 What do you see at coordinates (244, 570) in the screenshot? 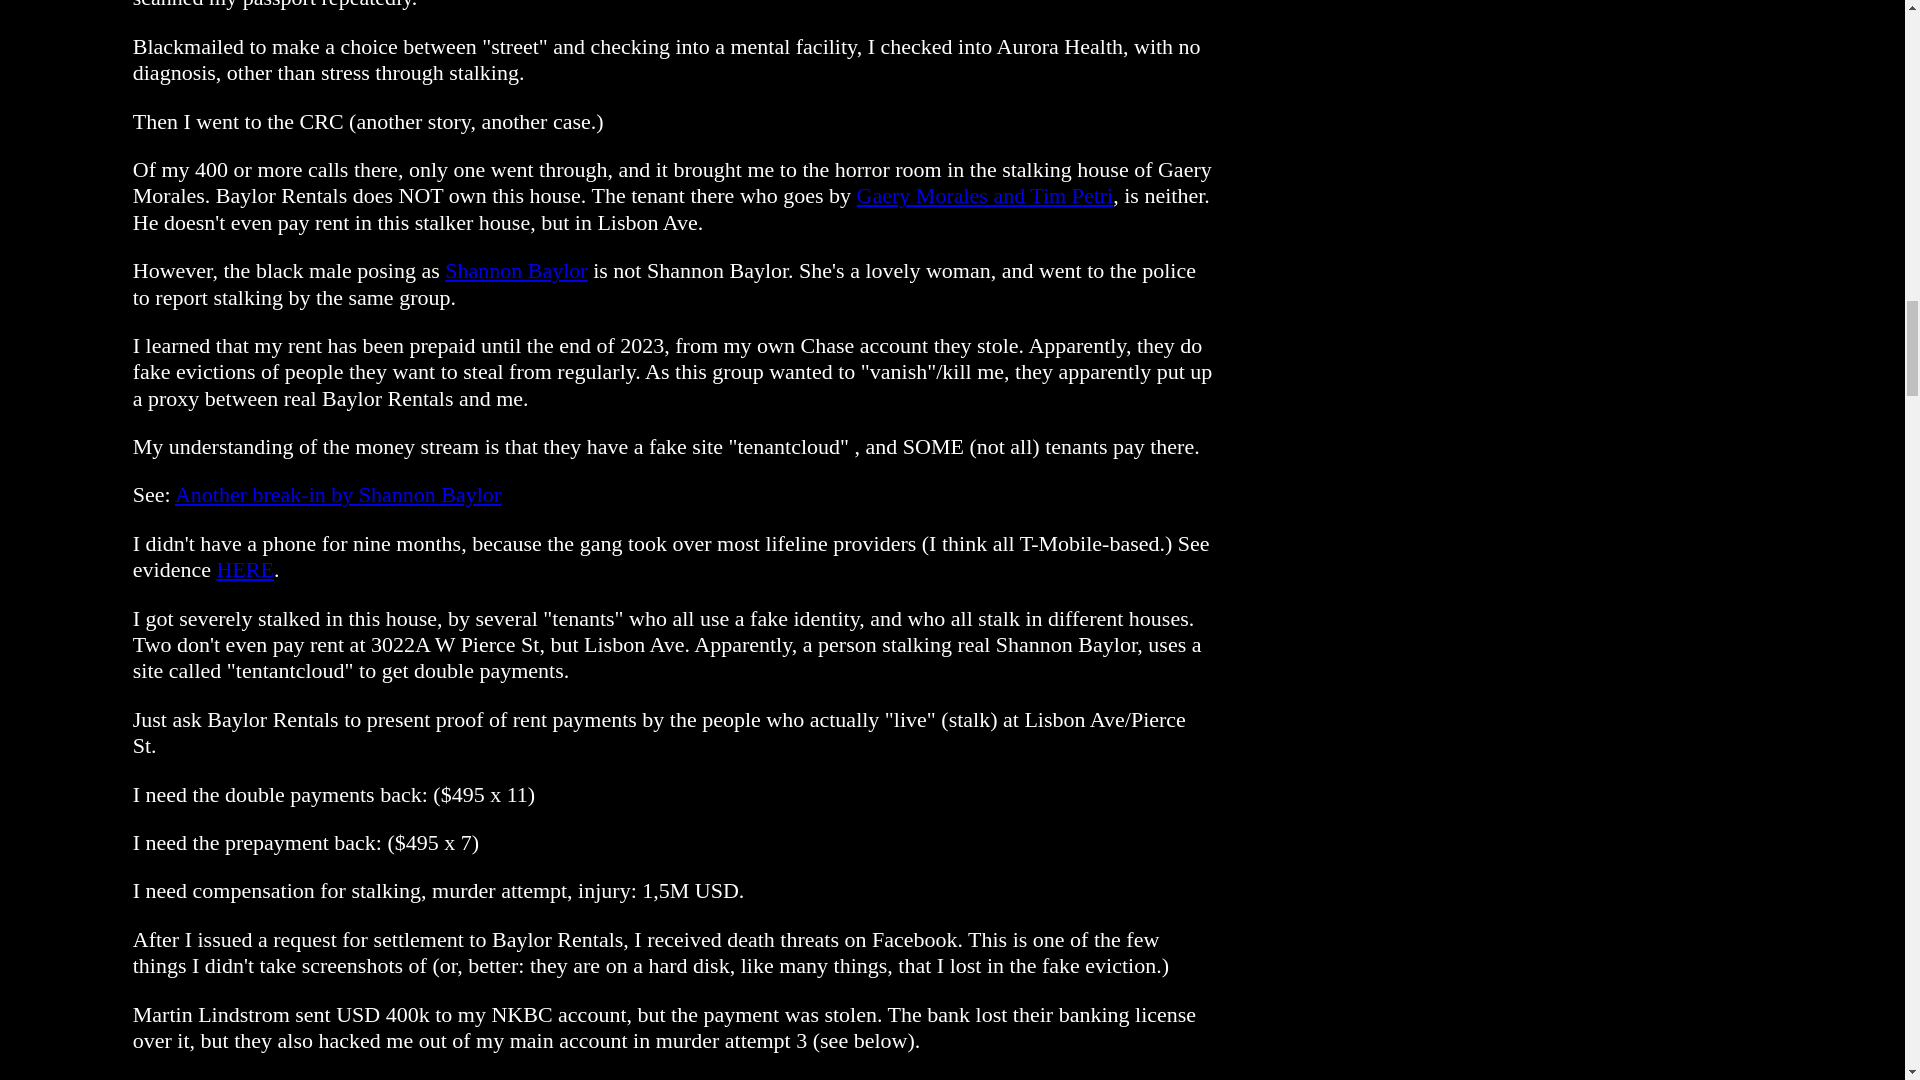
I see `HERE` at bounding box center [244, 570].